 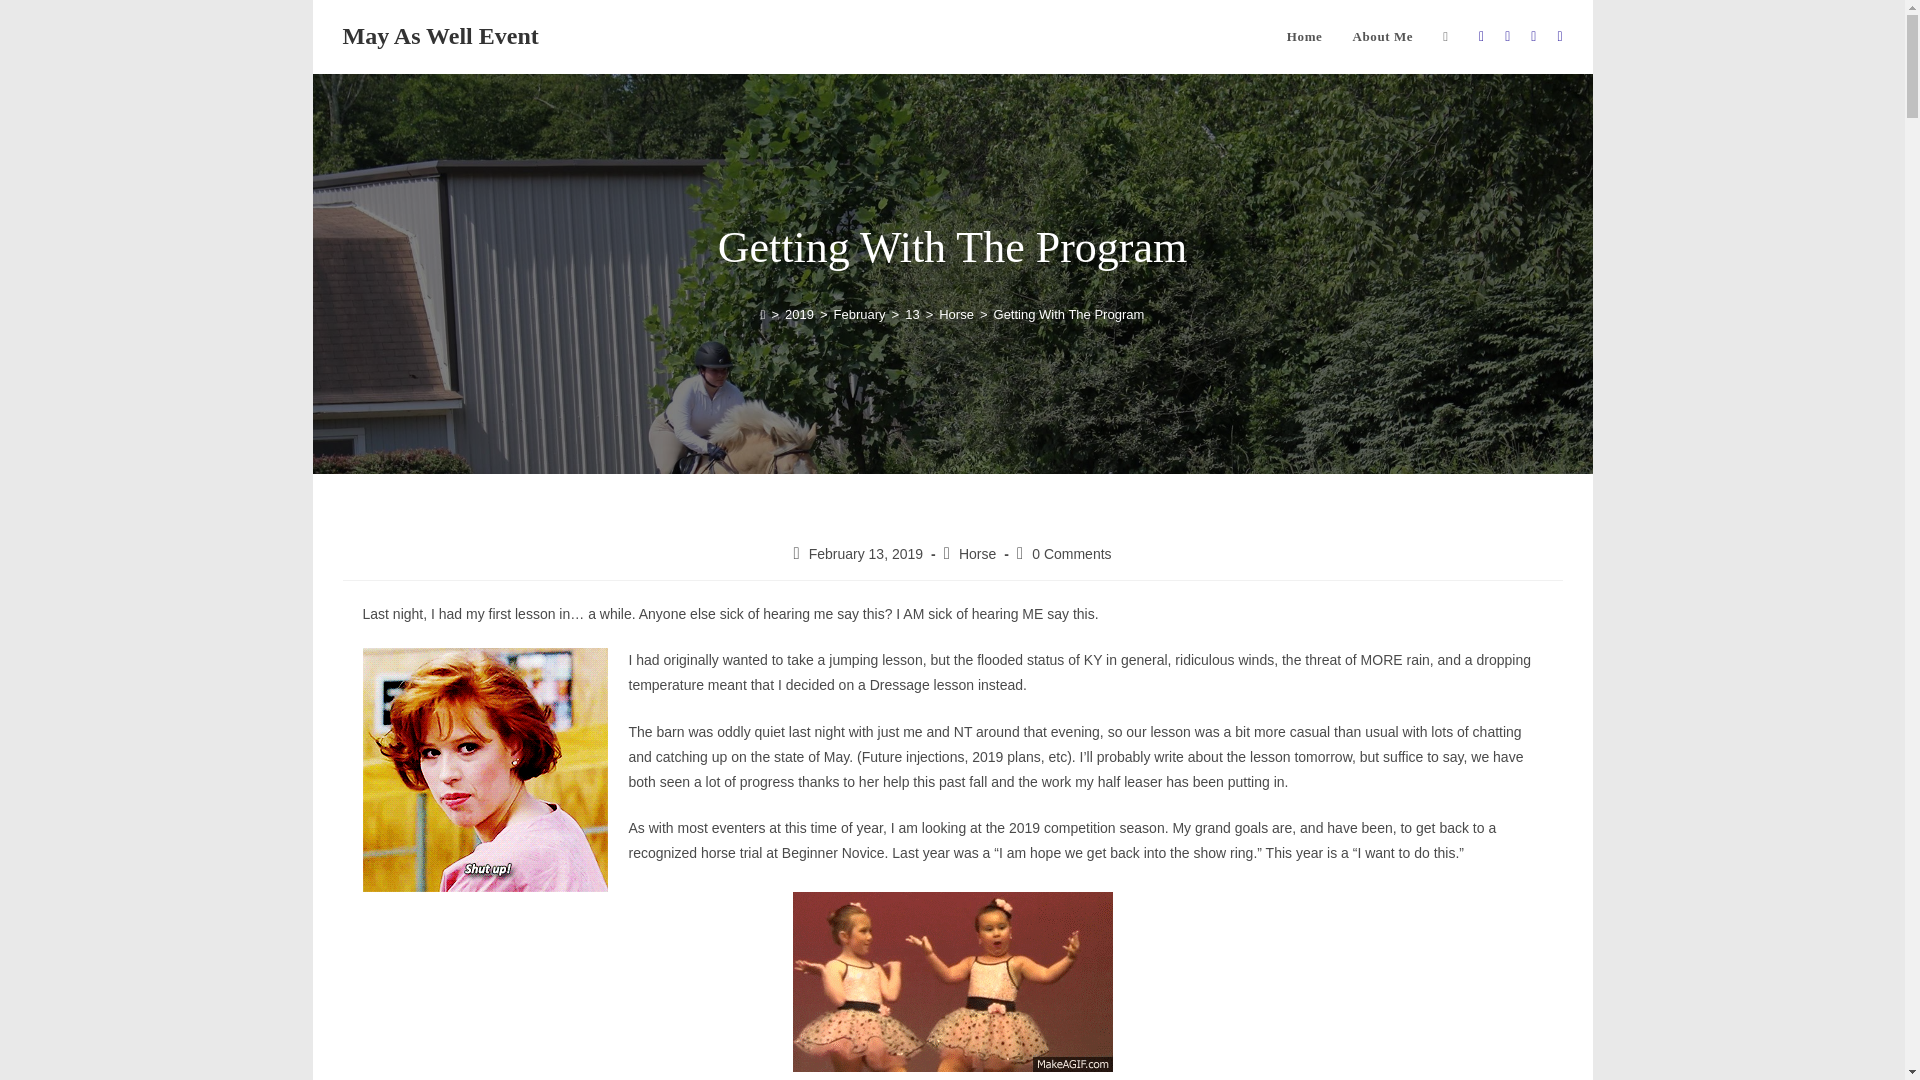 I want to click on Home, so click(x=1304, y=37).